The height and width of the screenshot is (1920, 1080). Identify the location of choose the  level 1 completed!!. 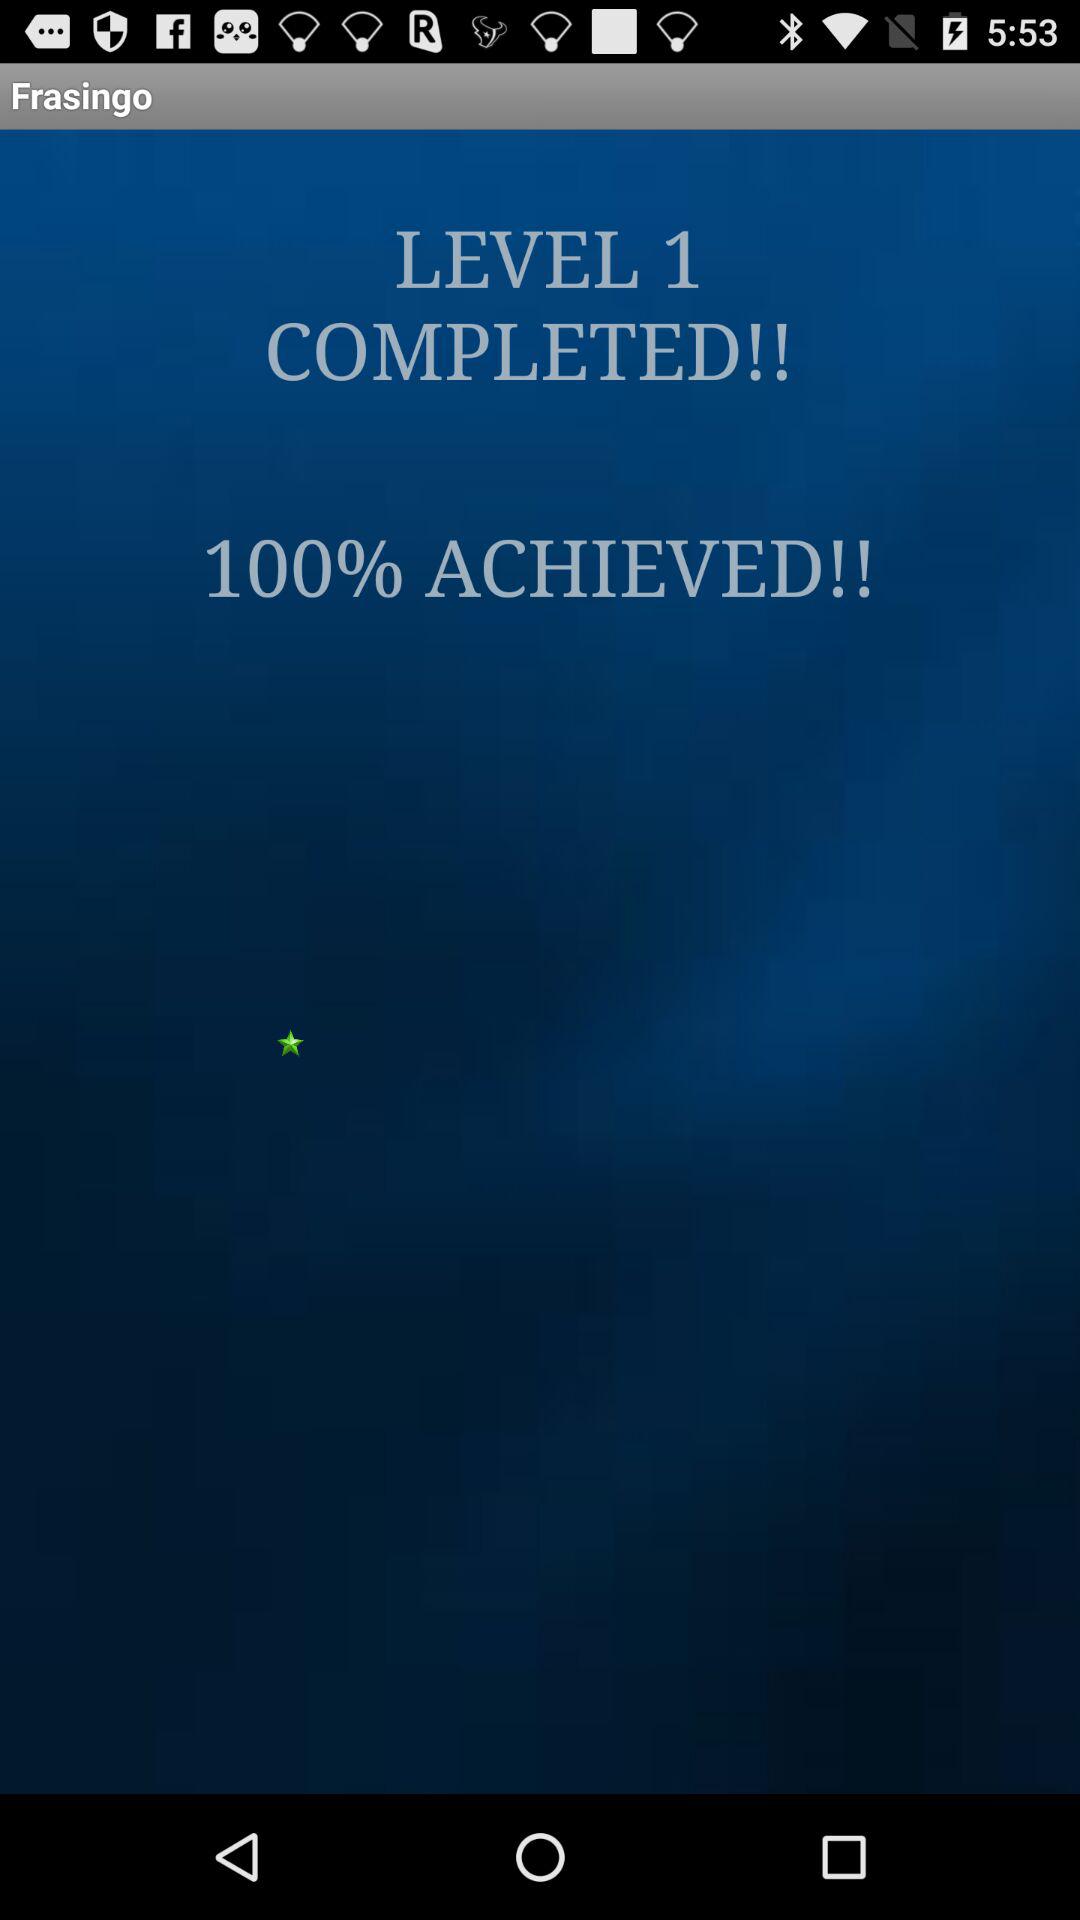
(540, 302).